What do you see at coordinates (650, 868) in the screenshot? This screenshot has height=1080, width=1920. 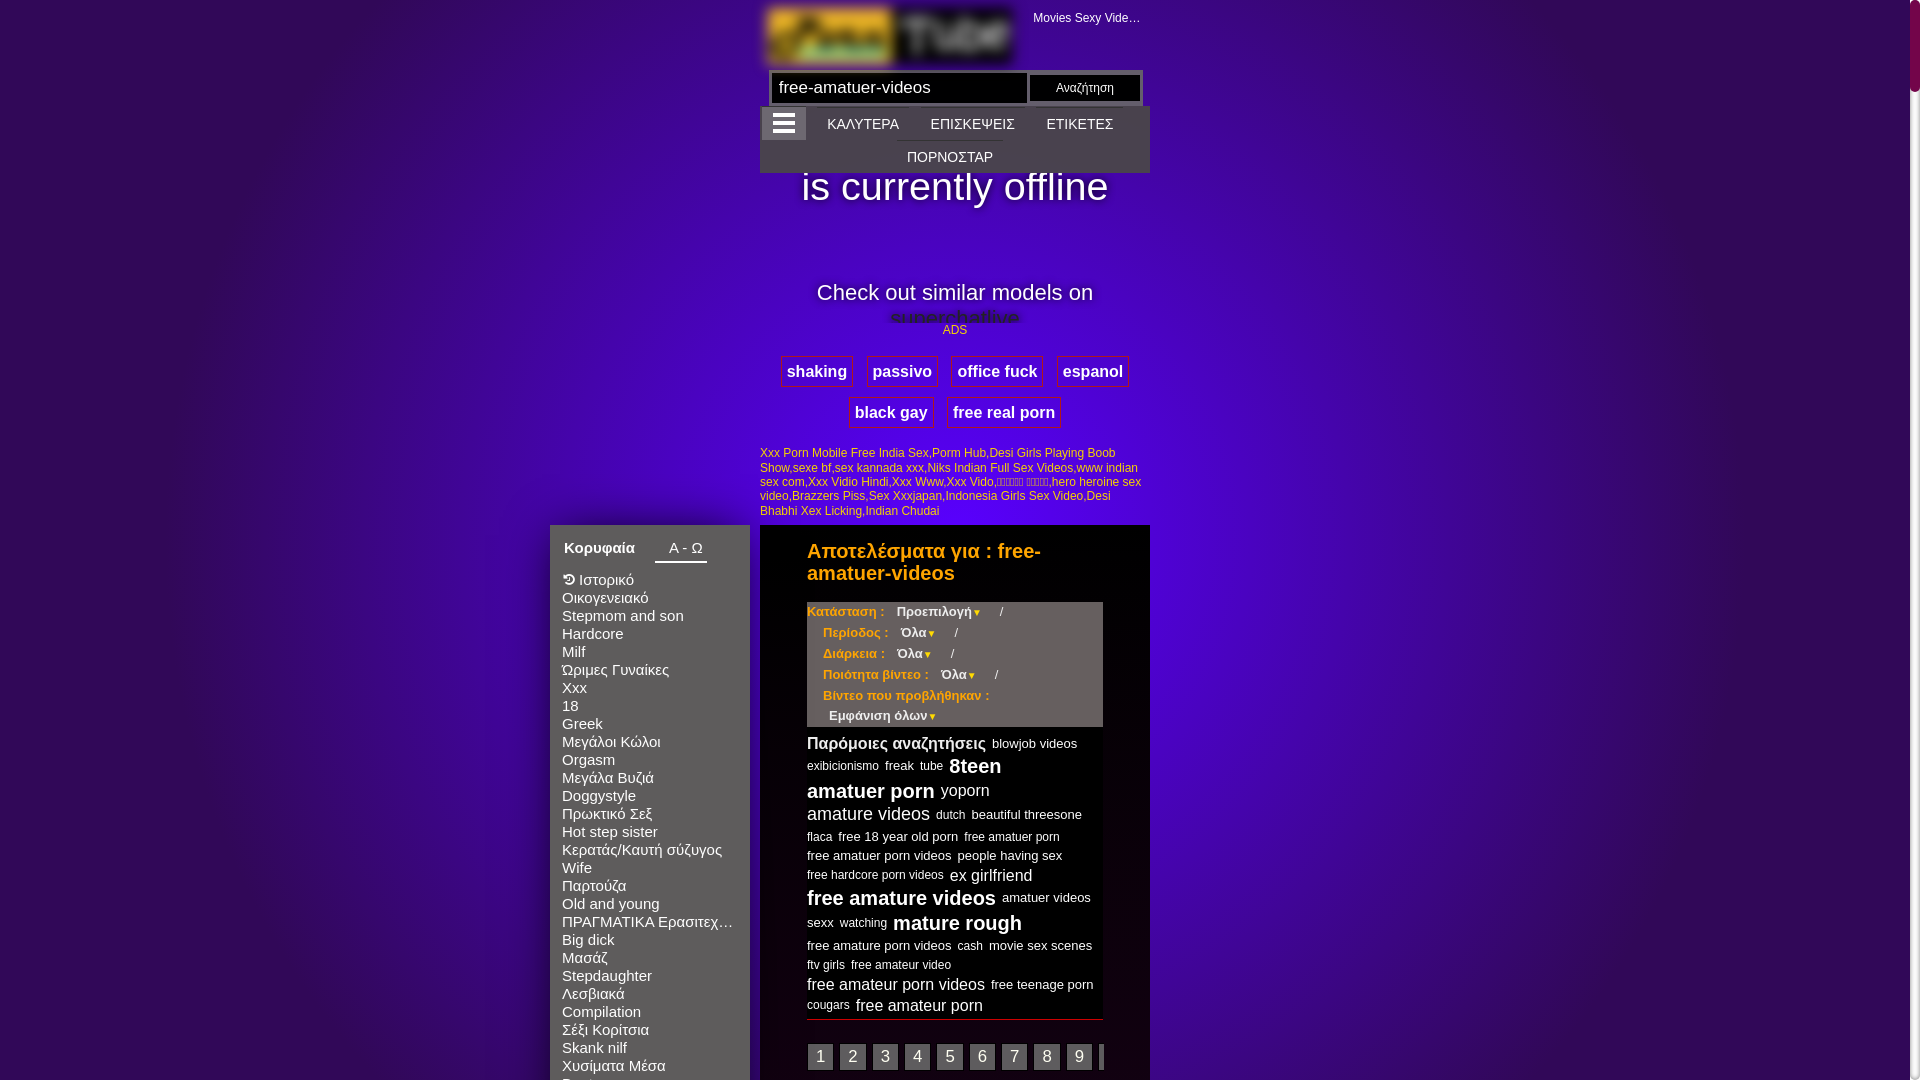 I see `Wife` at bounding box center [650, 868].